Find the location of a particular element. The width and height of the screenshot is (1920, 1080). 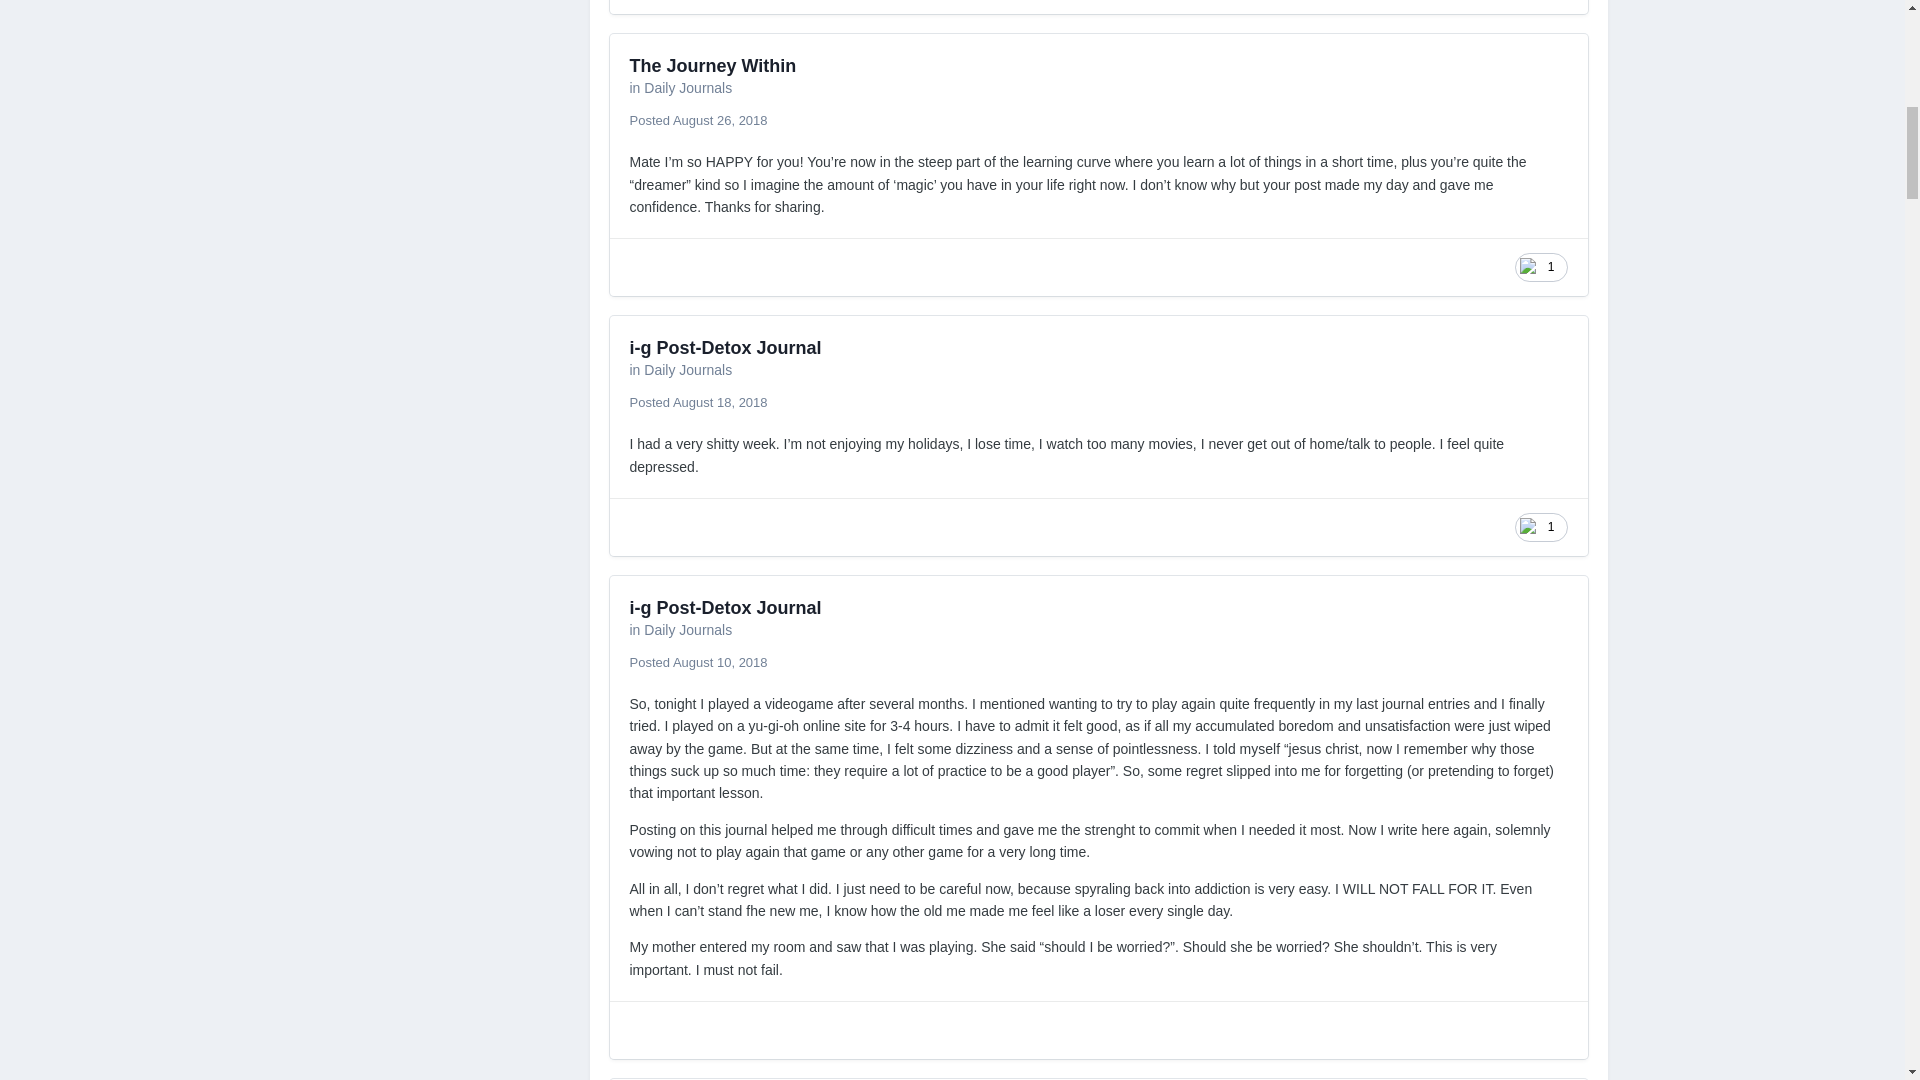

Like is located at coordinates (1540, 266).